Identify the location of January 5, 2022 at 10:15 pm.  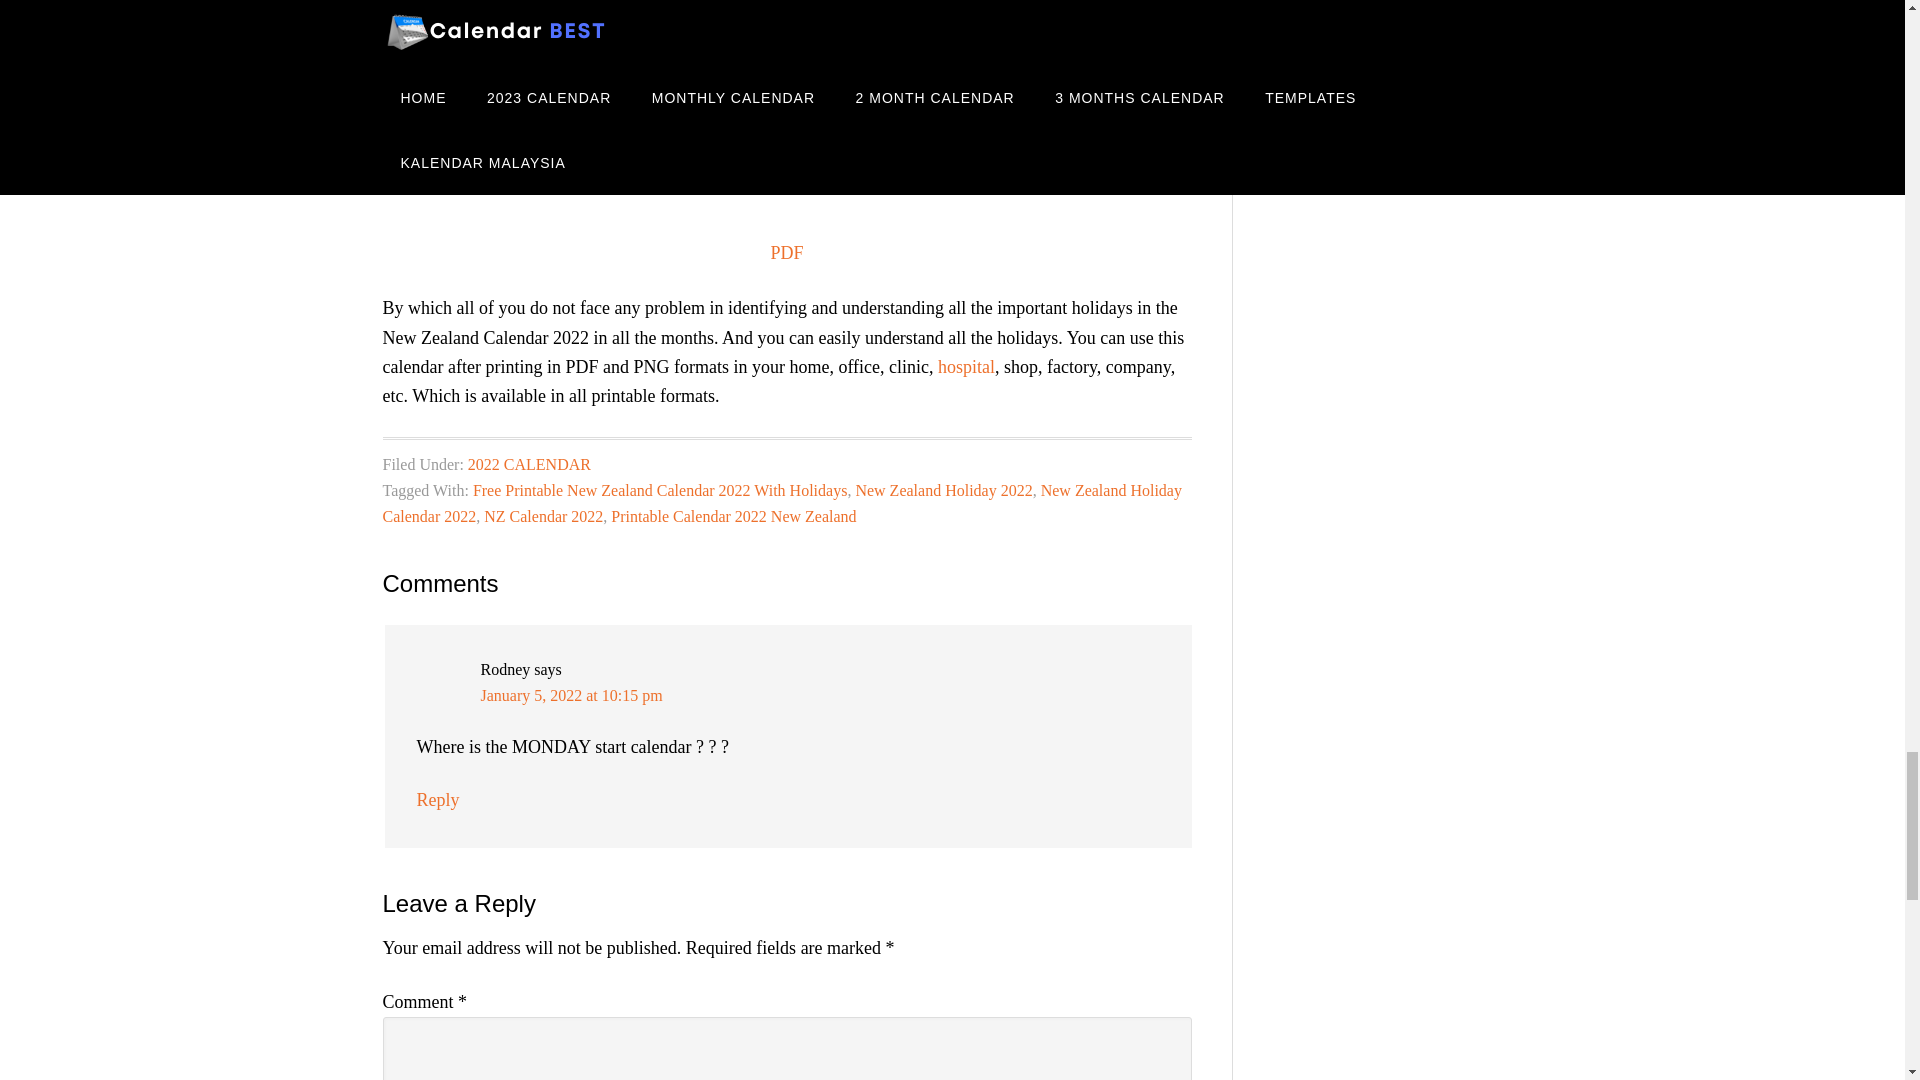
(571, 695).